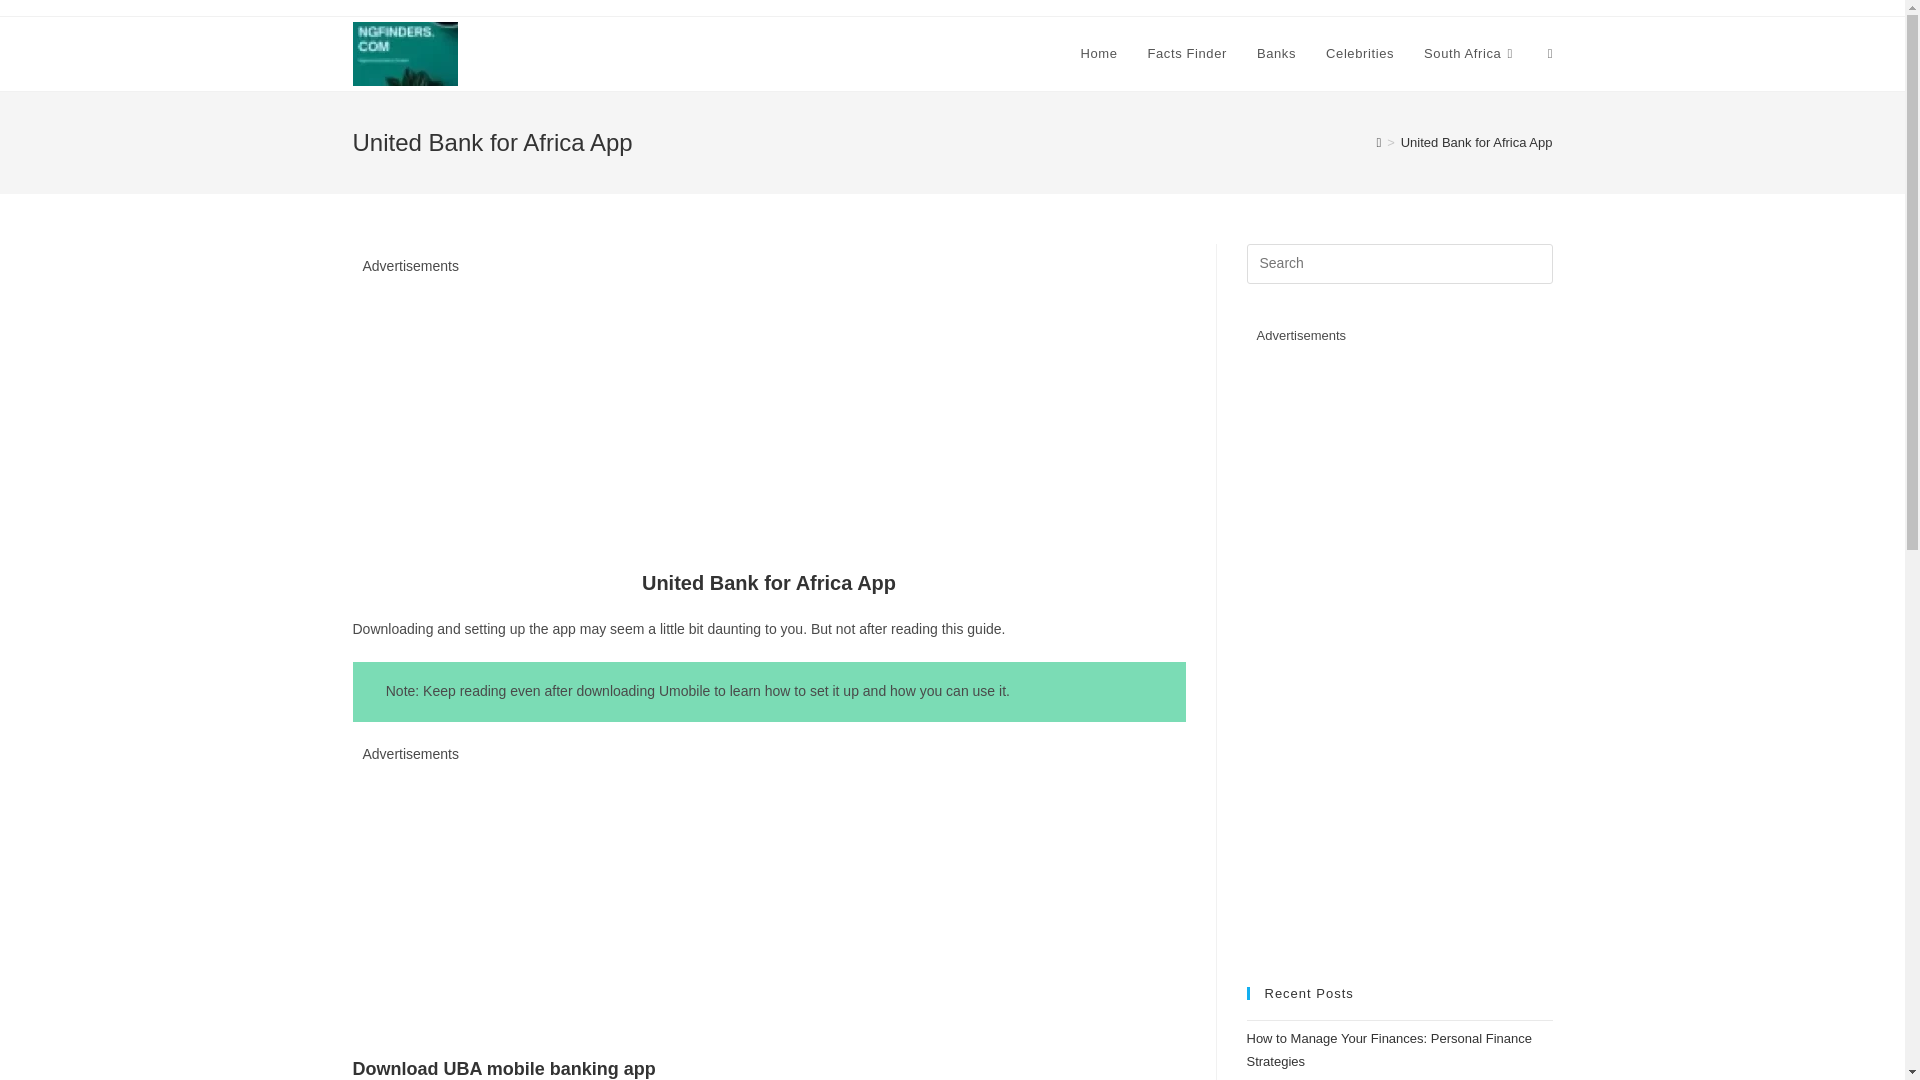 The height and width of the screenshot is (1080, 1920). I want to click on Advertisement, so click(768, 418).